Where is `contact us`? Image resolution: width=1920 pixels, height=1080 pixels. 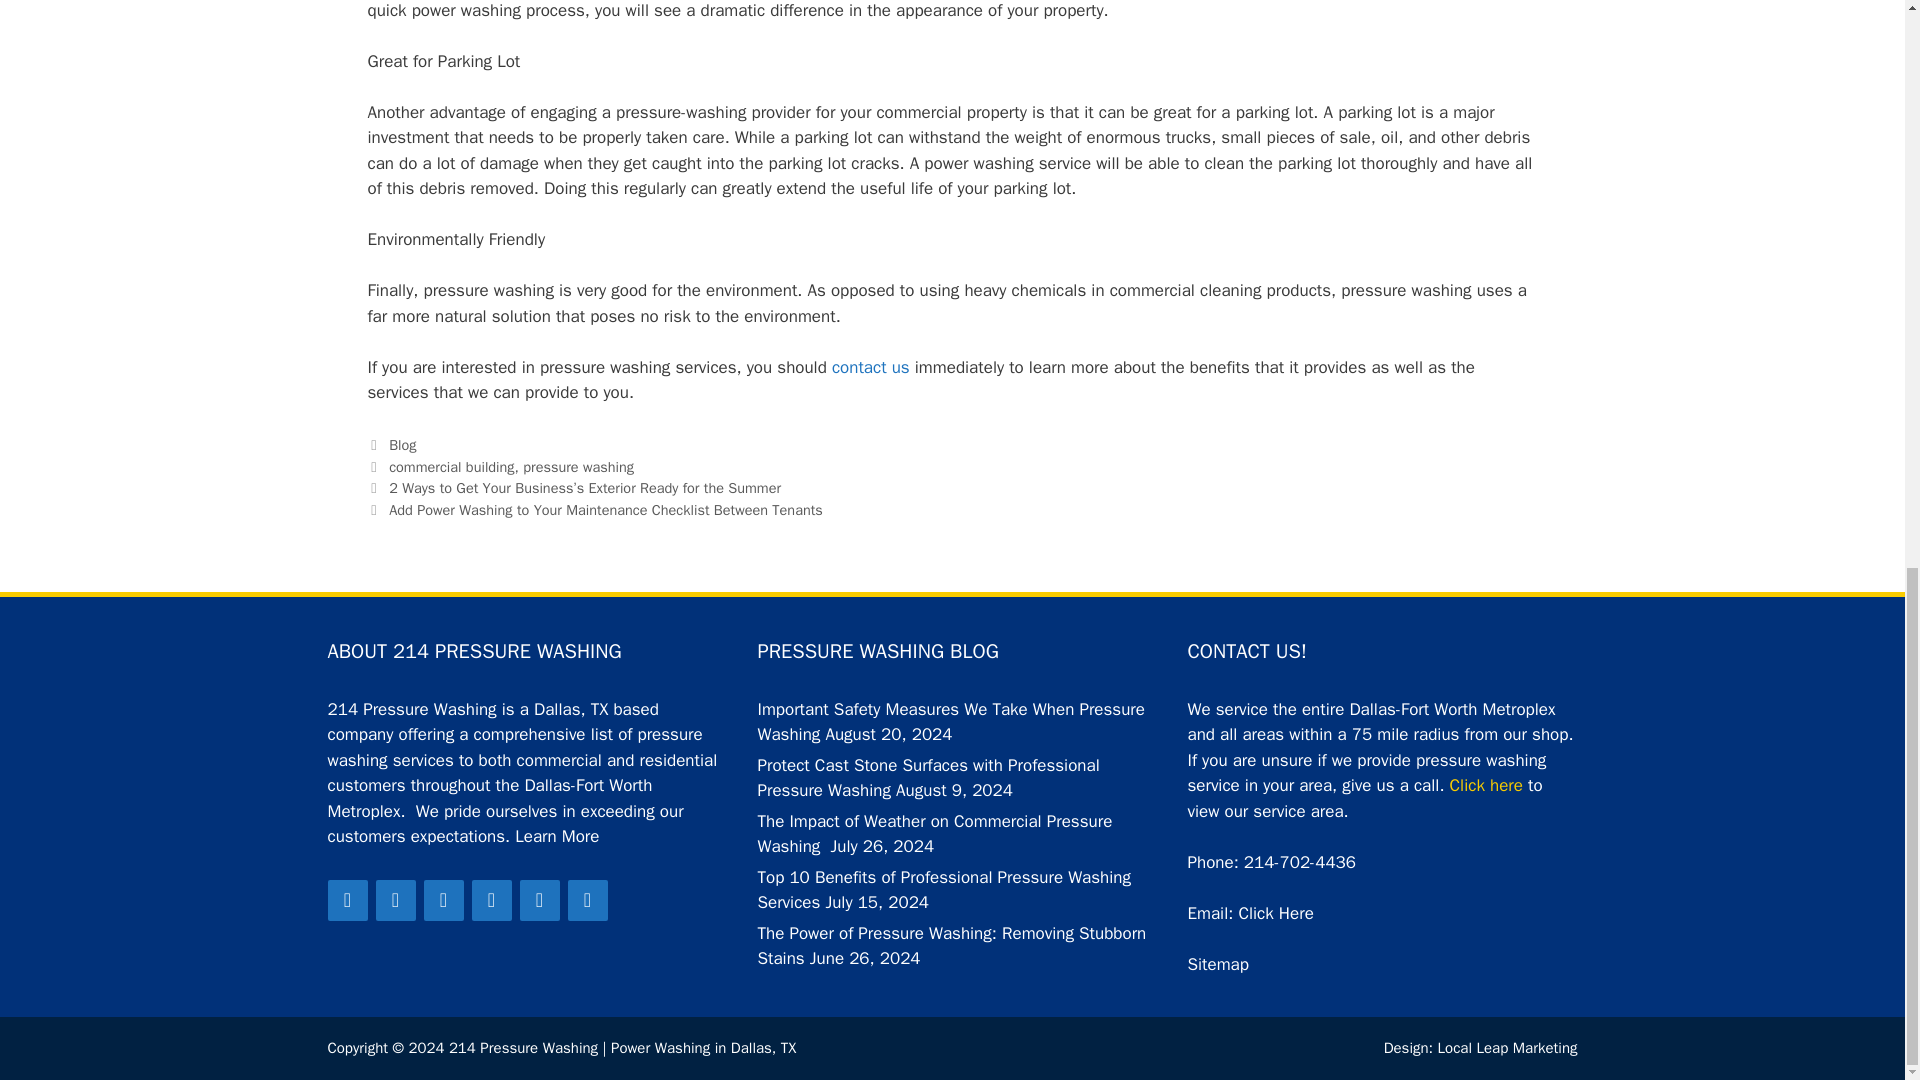 contact us is located at coordinates (870, 368).